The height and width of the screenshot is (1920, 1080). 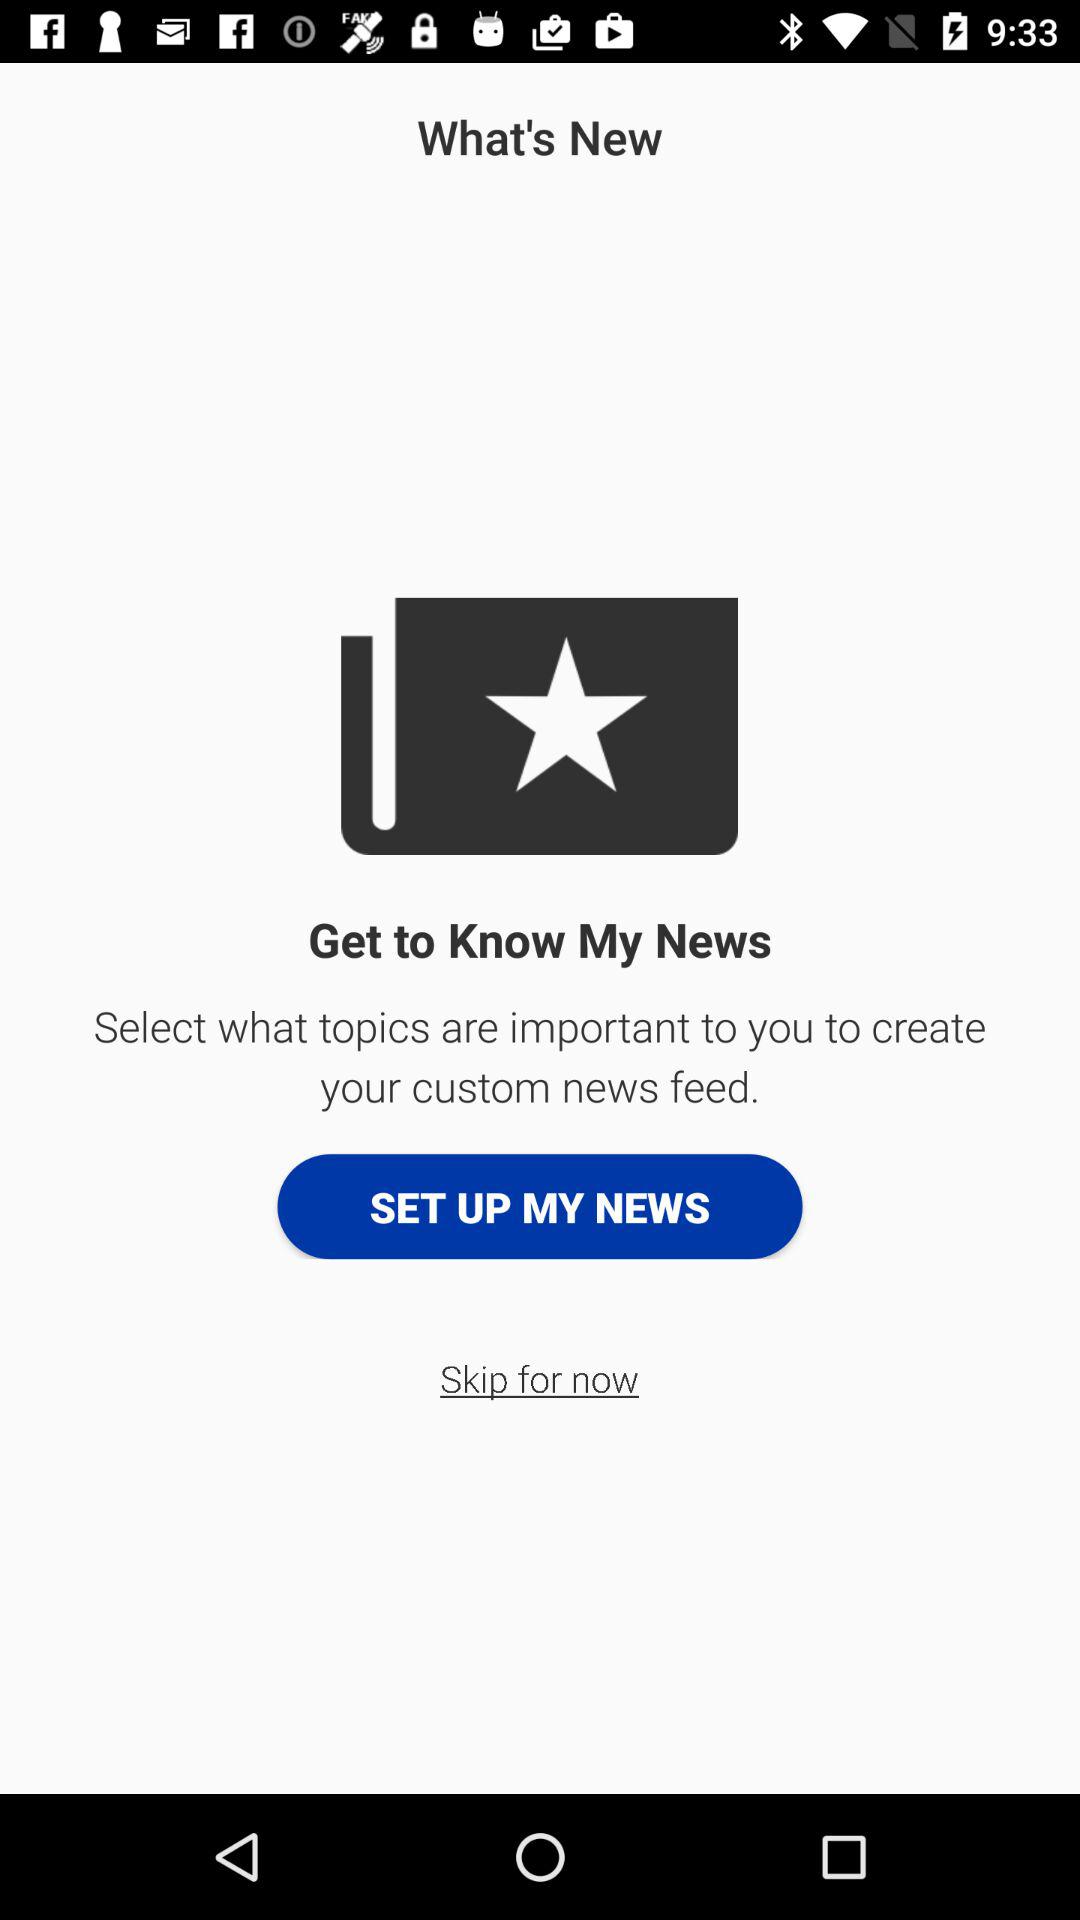 What do you see at coordinates (540, 1378) in the screenshot?
I see `open the skip for now app` at bounding box center [540, 1378].